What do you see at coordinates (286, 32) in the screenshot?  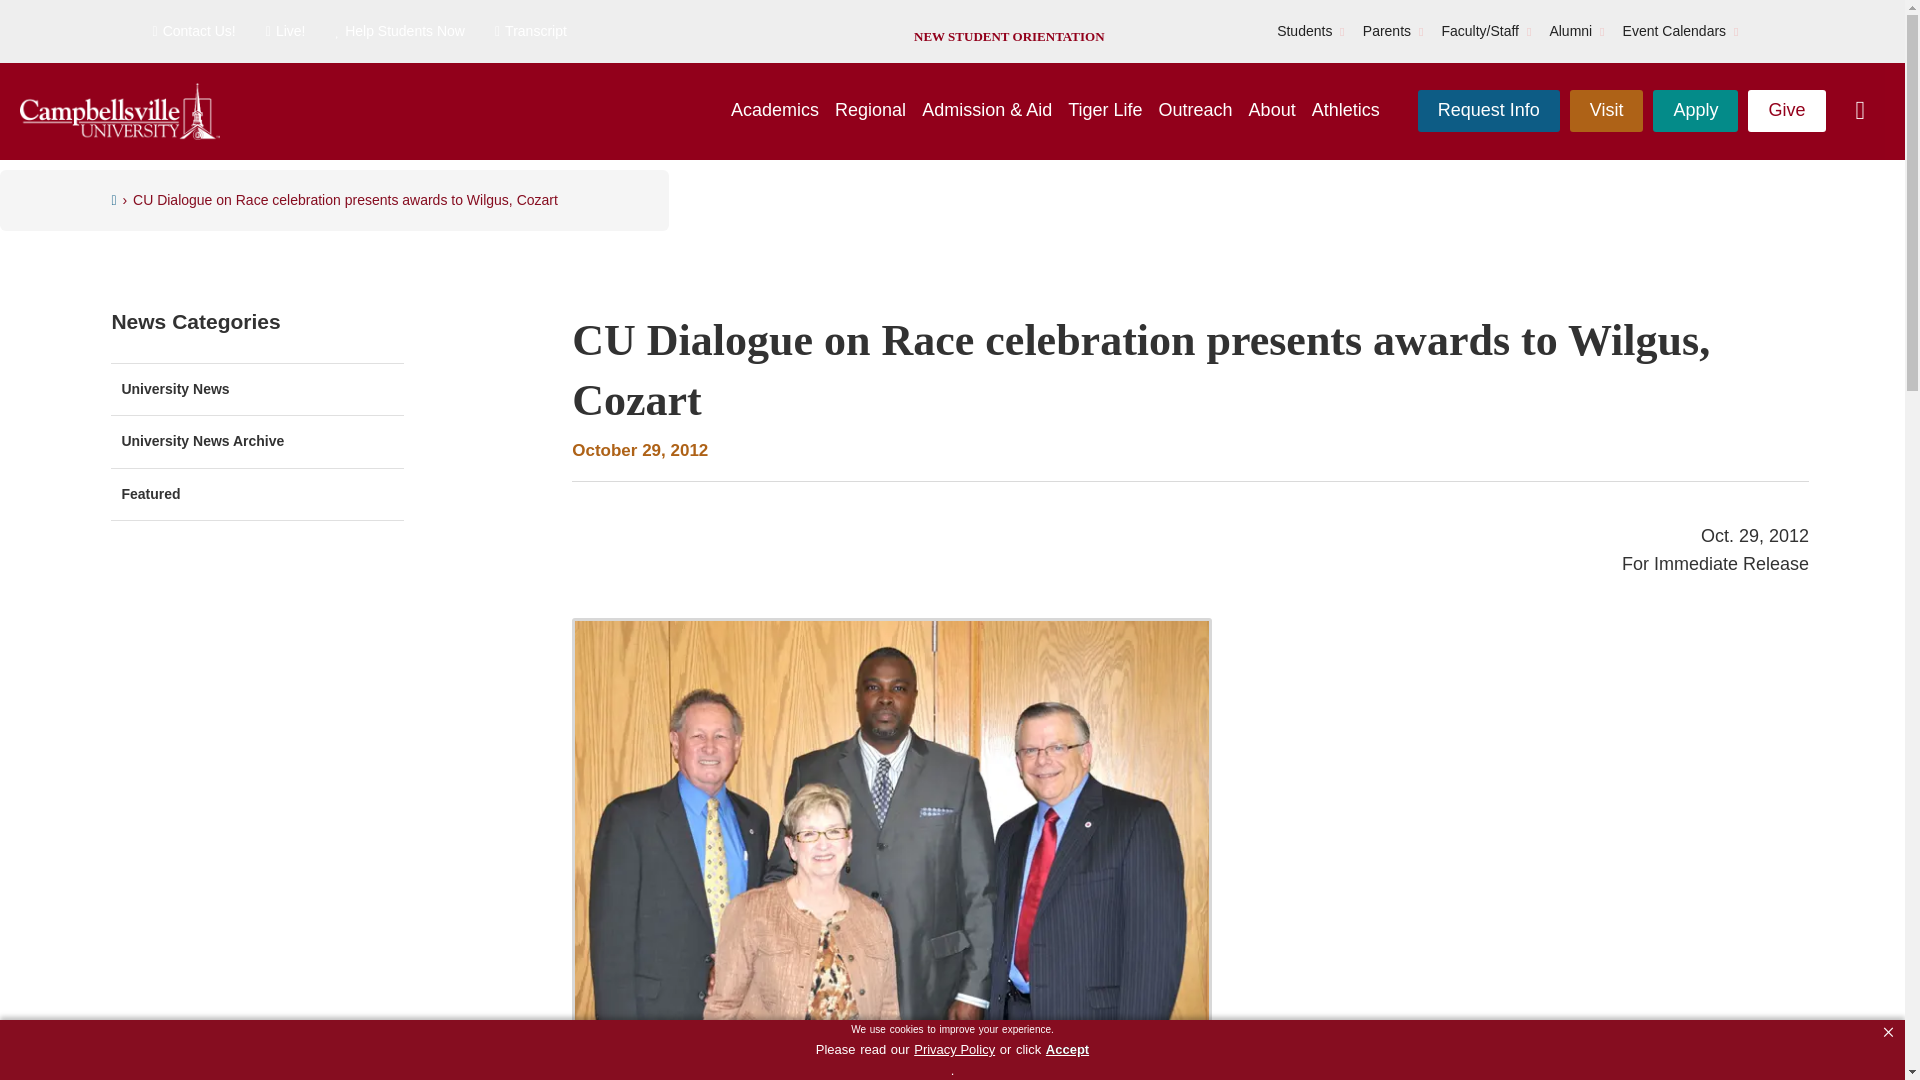 I see `Live!` at bounding box center [286, 32].